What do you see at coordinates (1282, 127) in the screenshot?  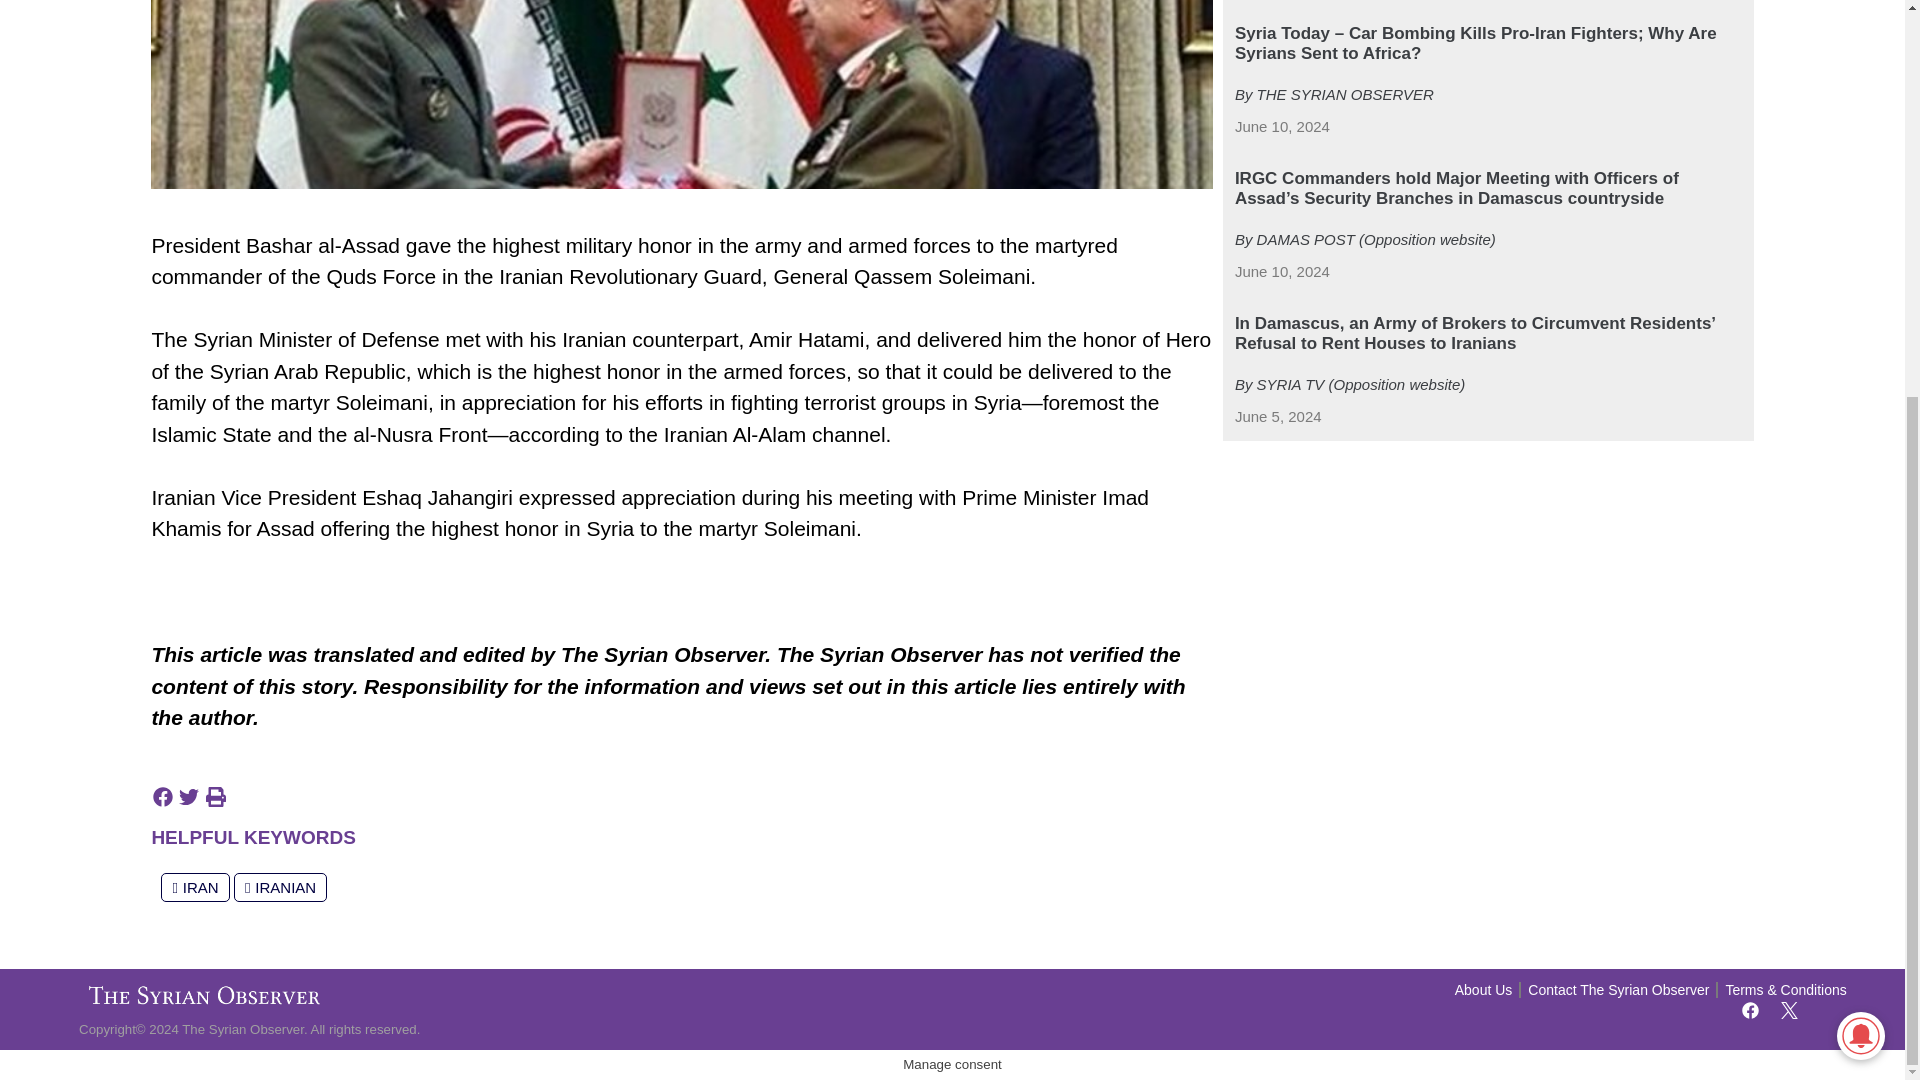 I see `June 10, 2024` at bounding box center [1282, 127].